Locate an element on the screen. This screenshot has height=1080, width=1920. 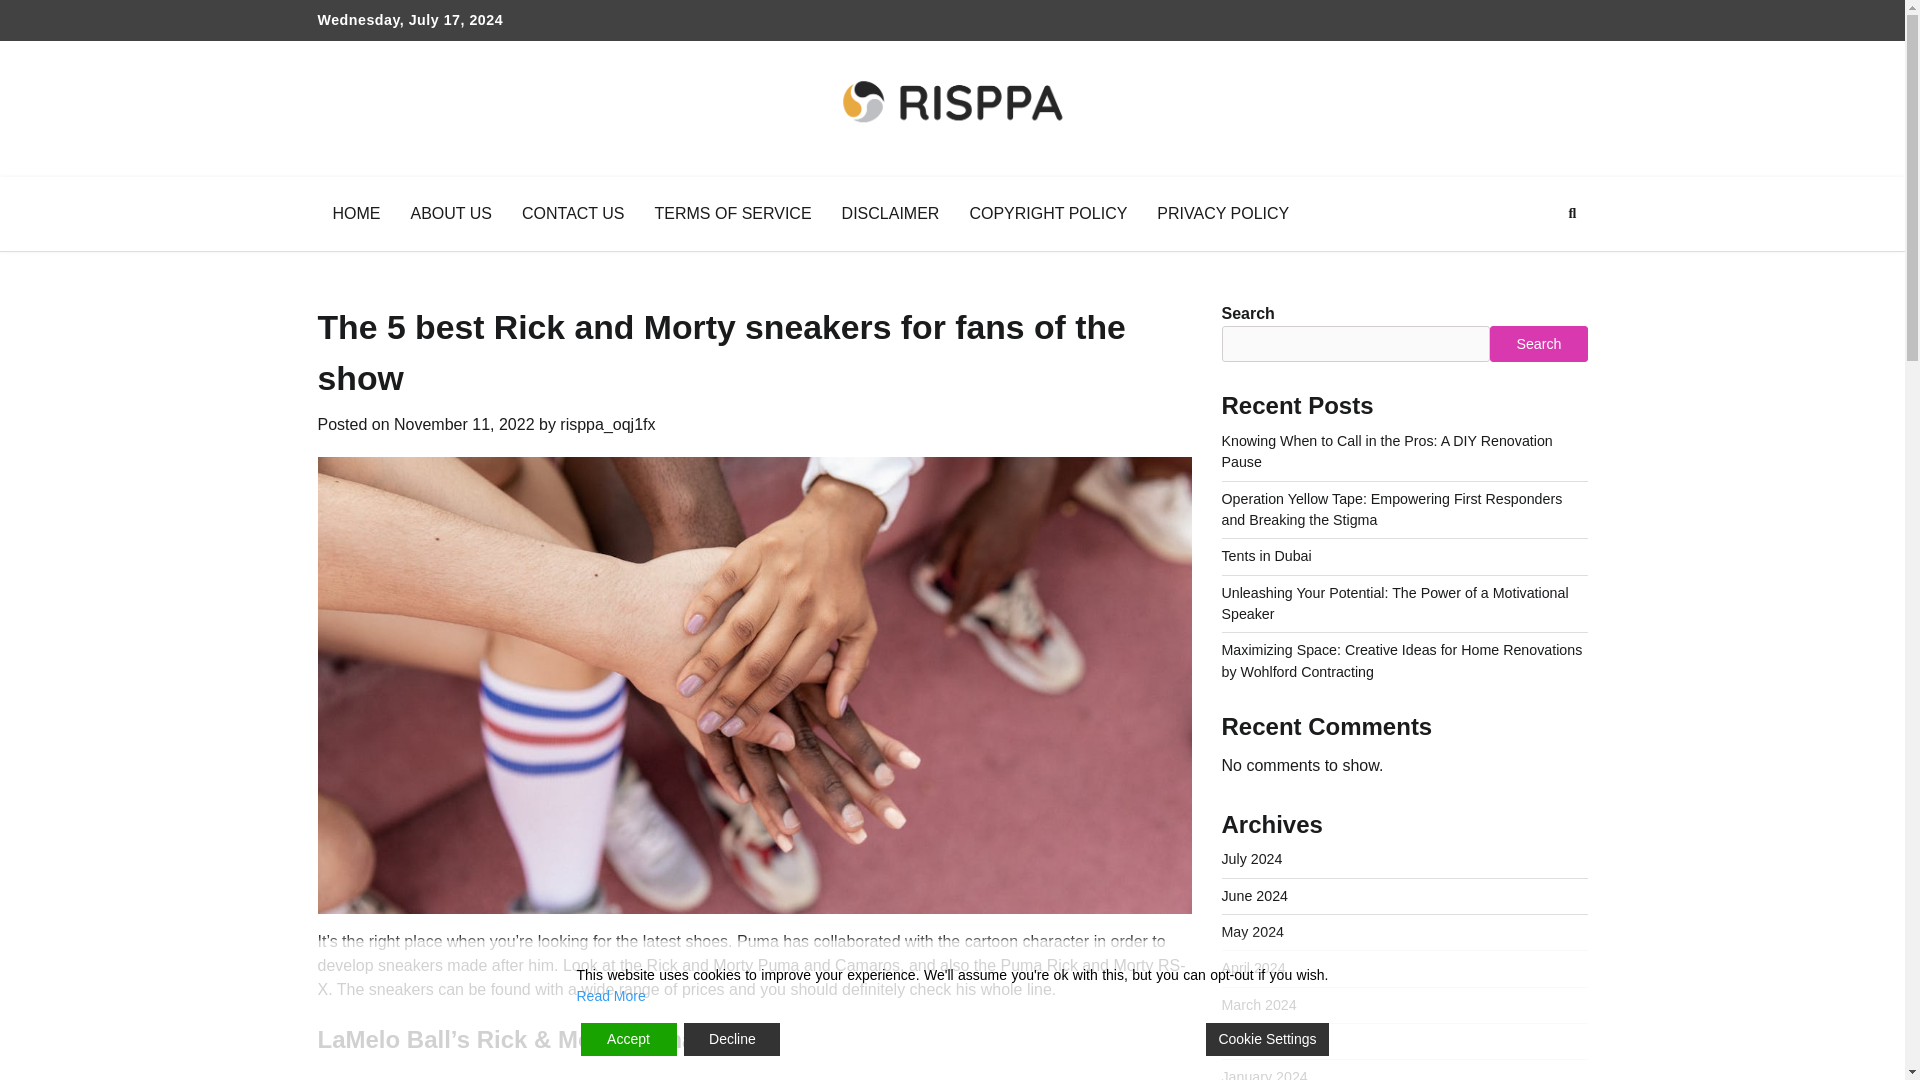
PRIVACY POLICY is located at coordinates (1222, 213).